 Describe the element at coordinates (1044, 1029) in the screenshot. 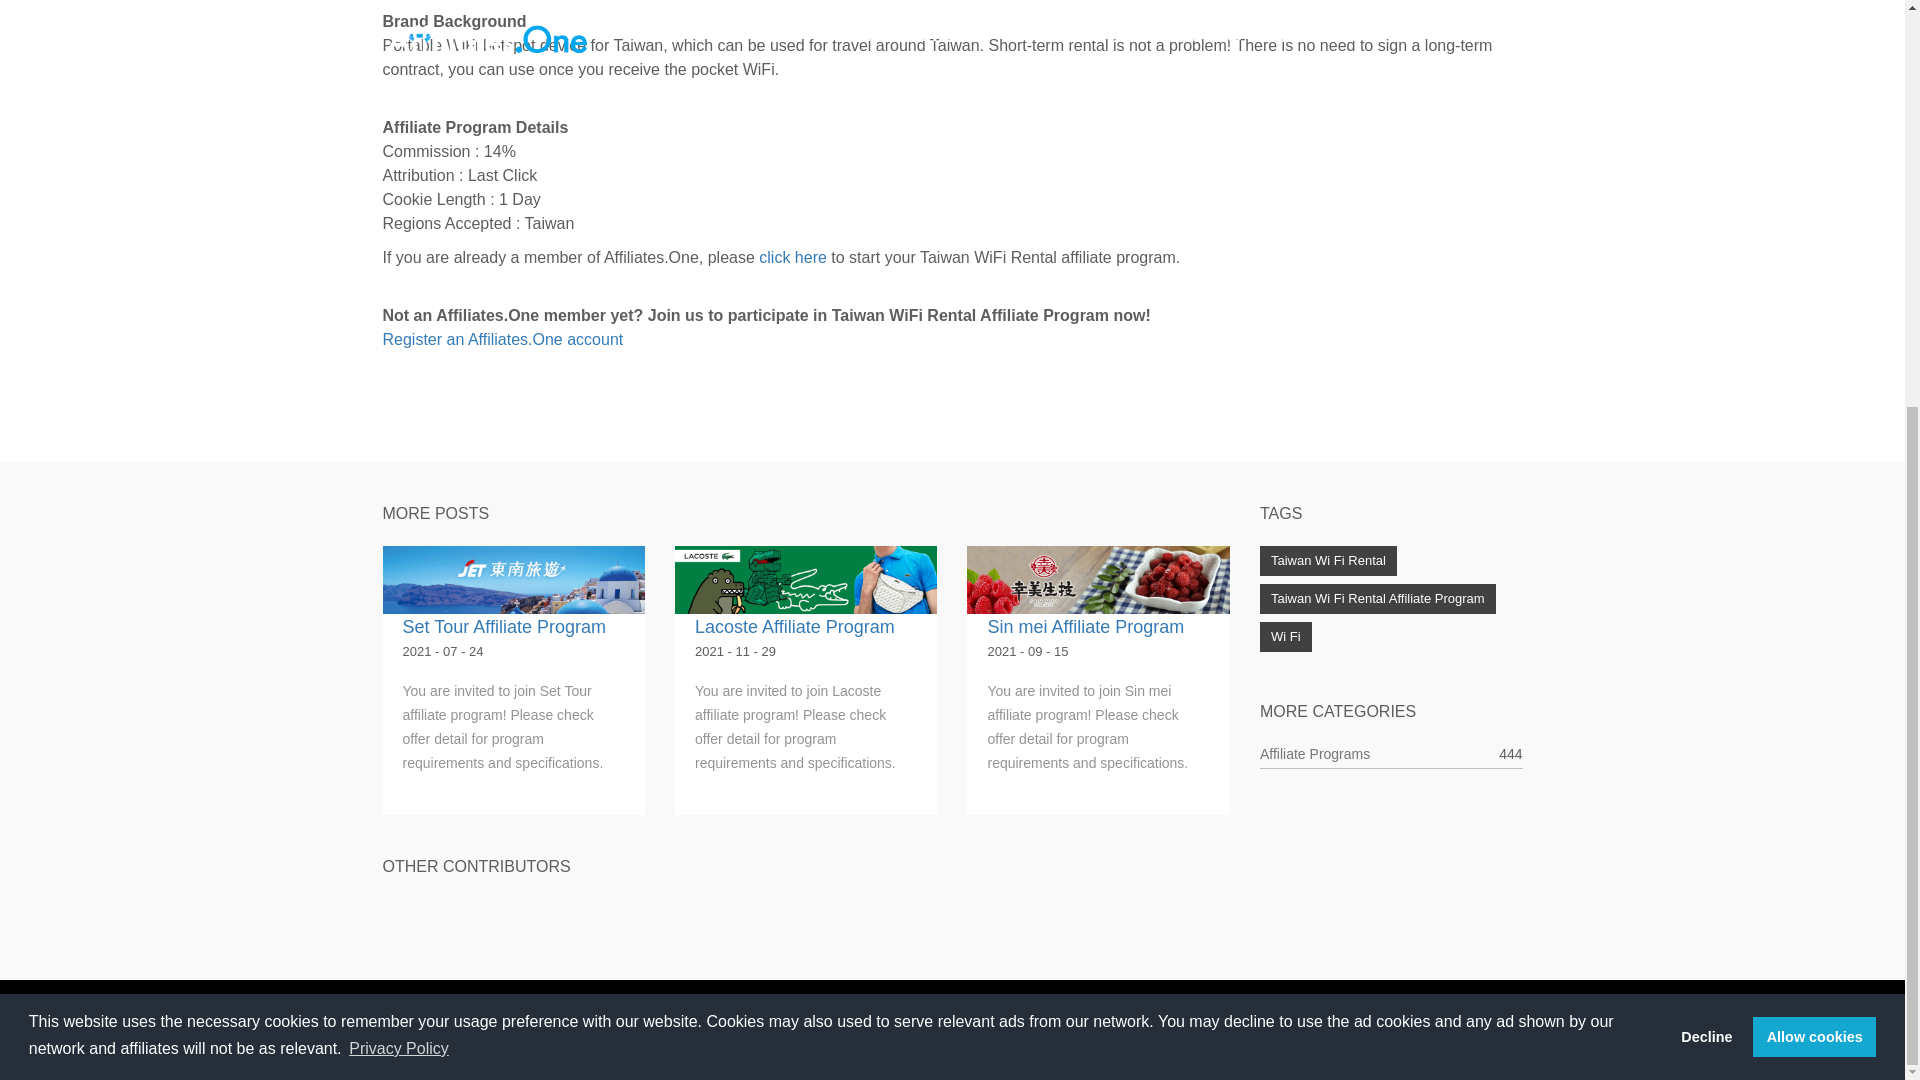

I see `Agencies` at that location.